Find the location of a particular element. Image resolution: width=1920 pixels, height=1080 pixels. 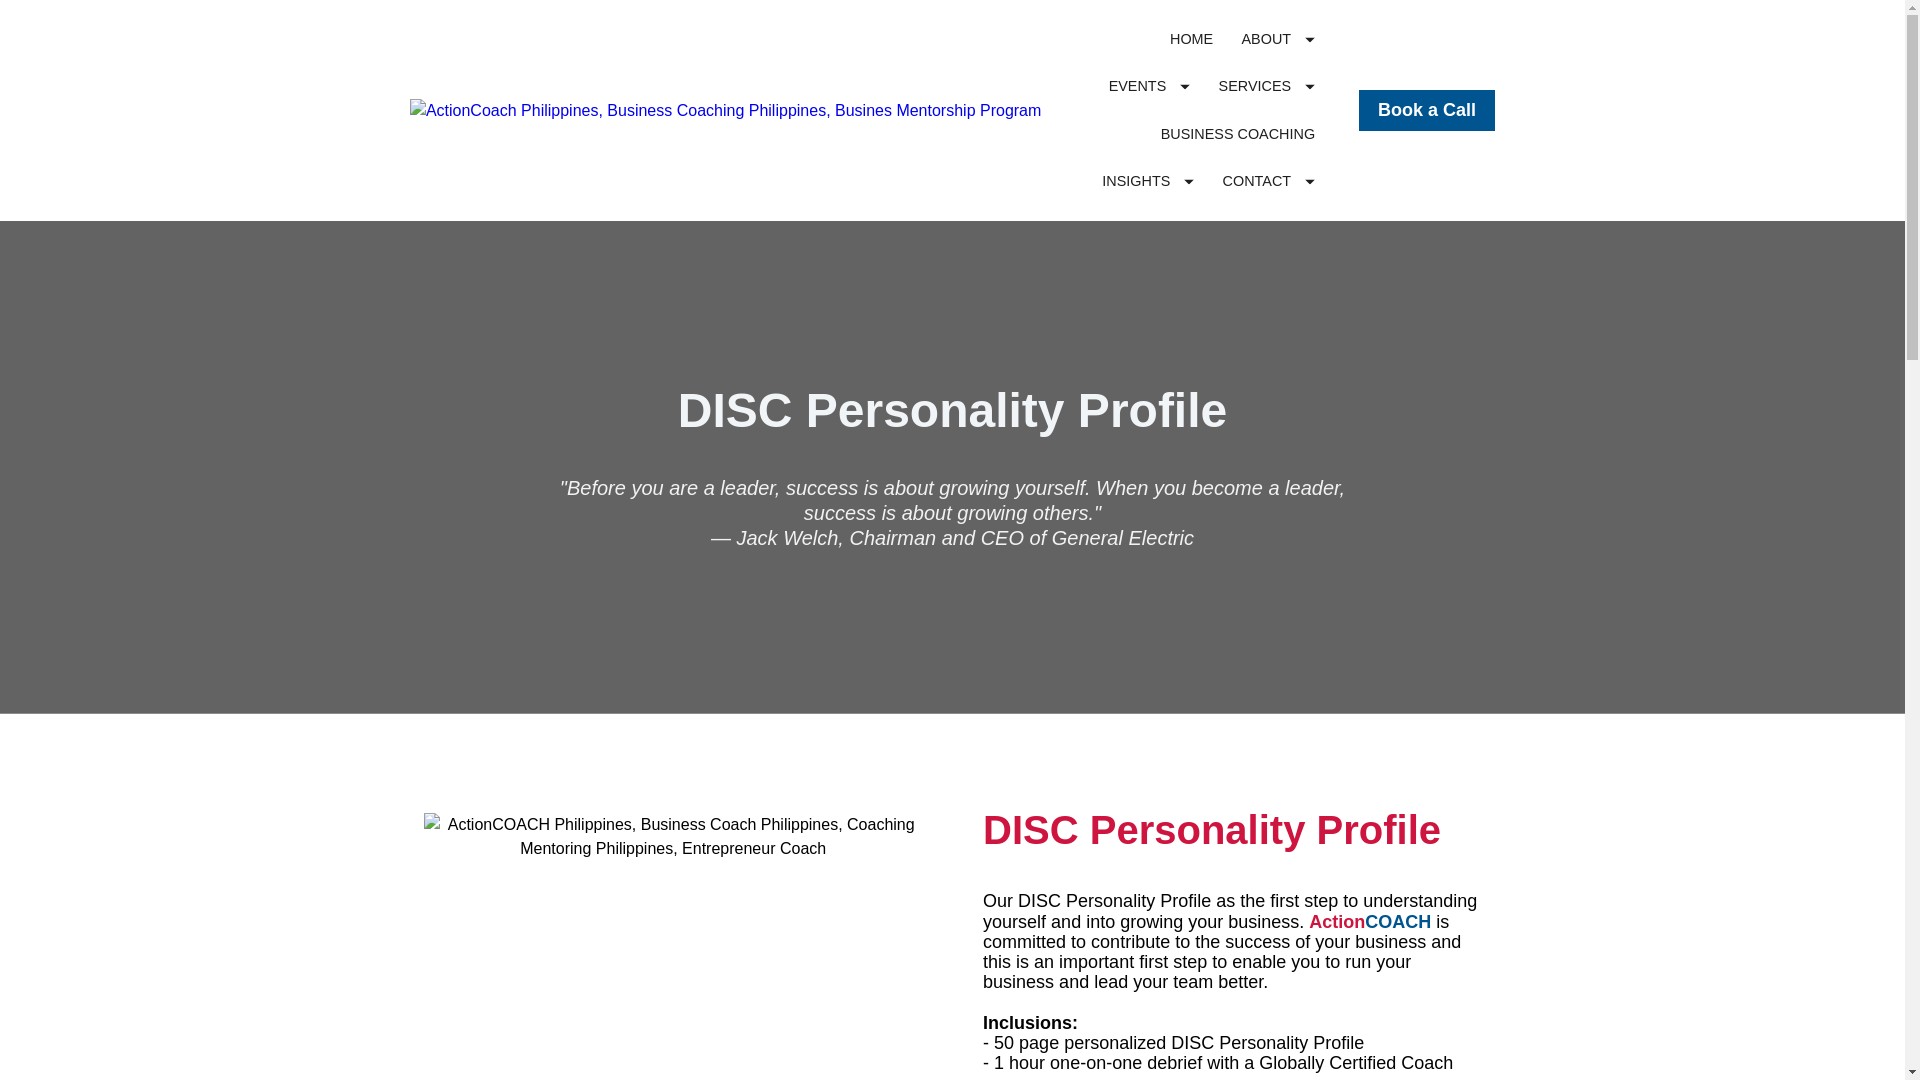

EVENTS is located at coordinates (1150, 86).